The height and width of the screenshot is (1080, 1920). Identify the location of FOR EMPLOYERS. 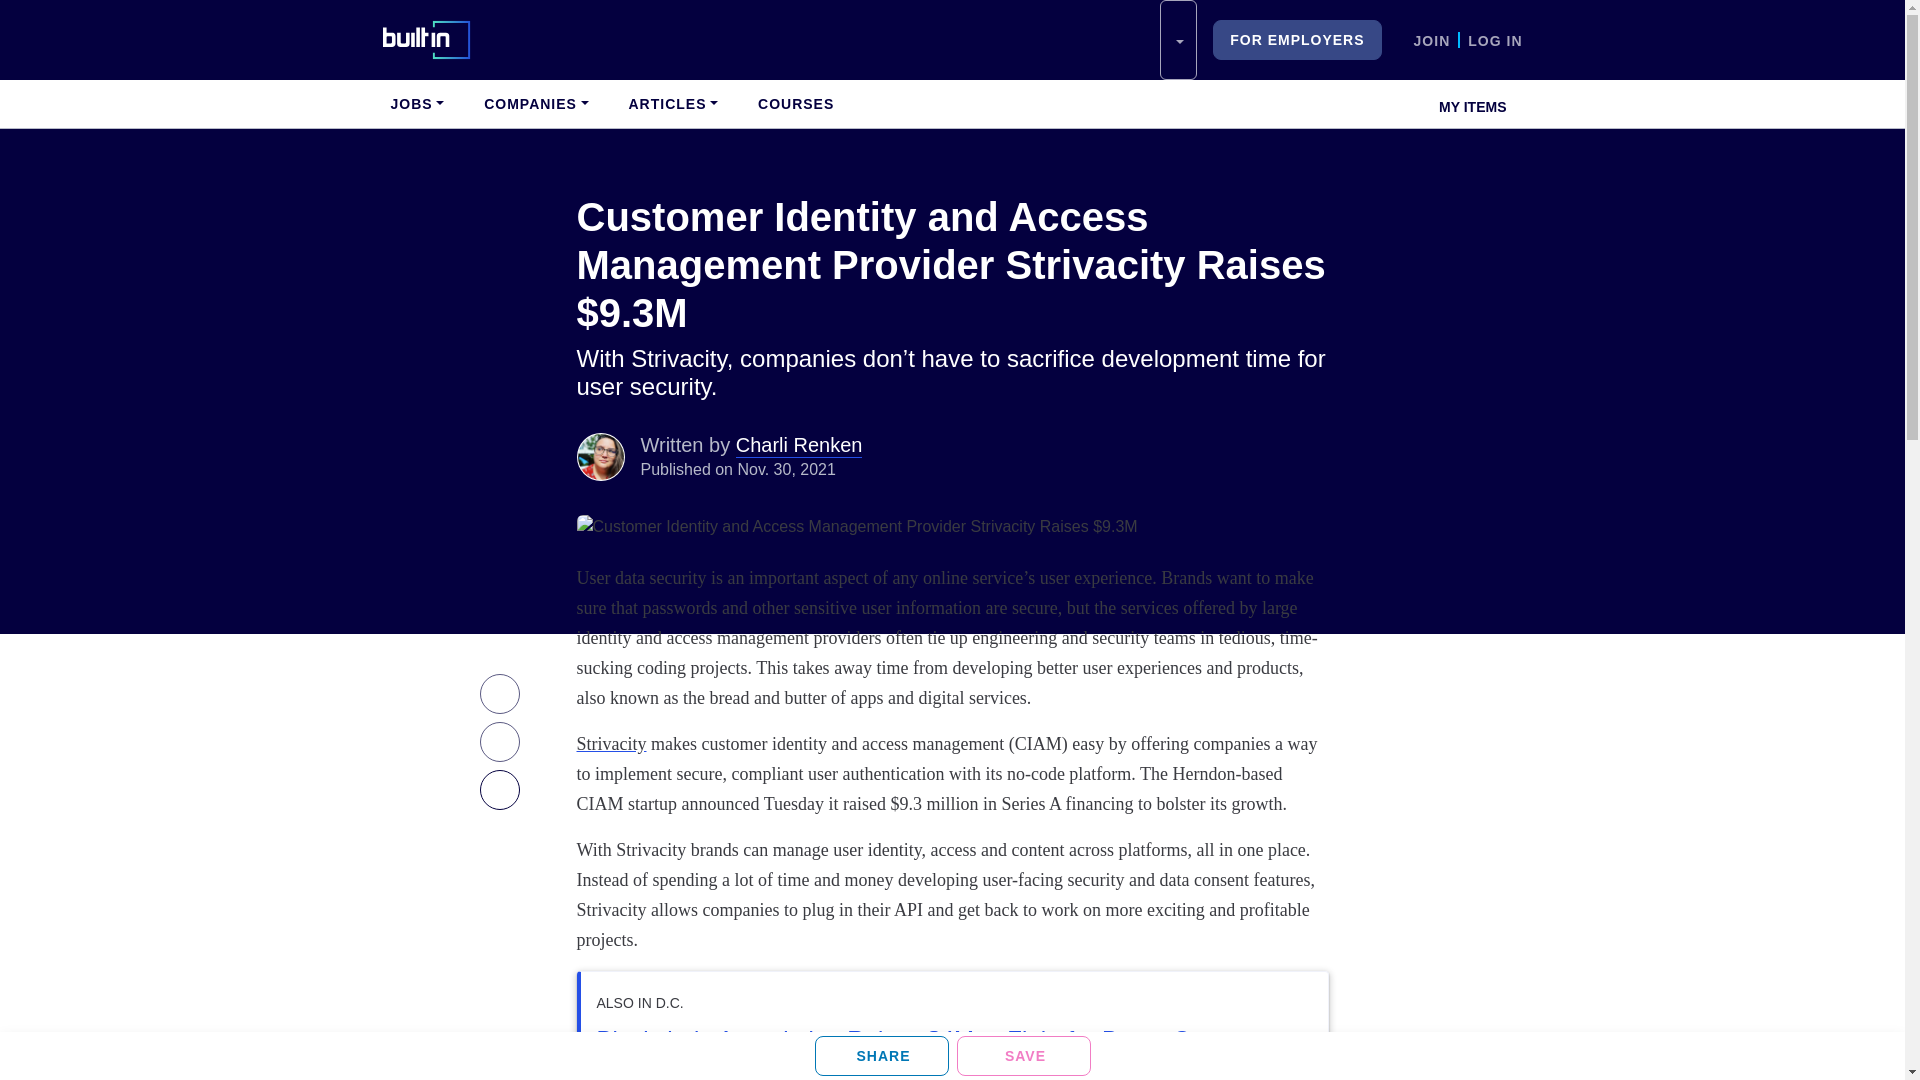
(1296, 40).